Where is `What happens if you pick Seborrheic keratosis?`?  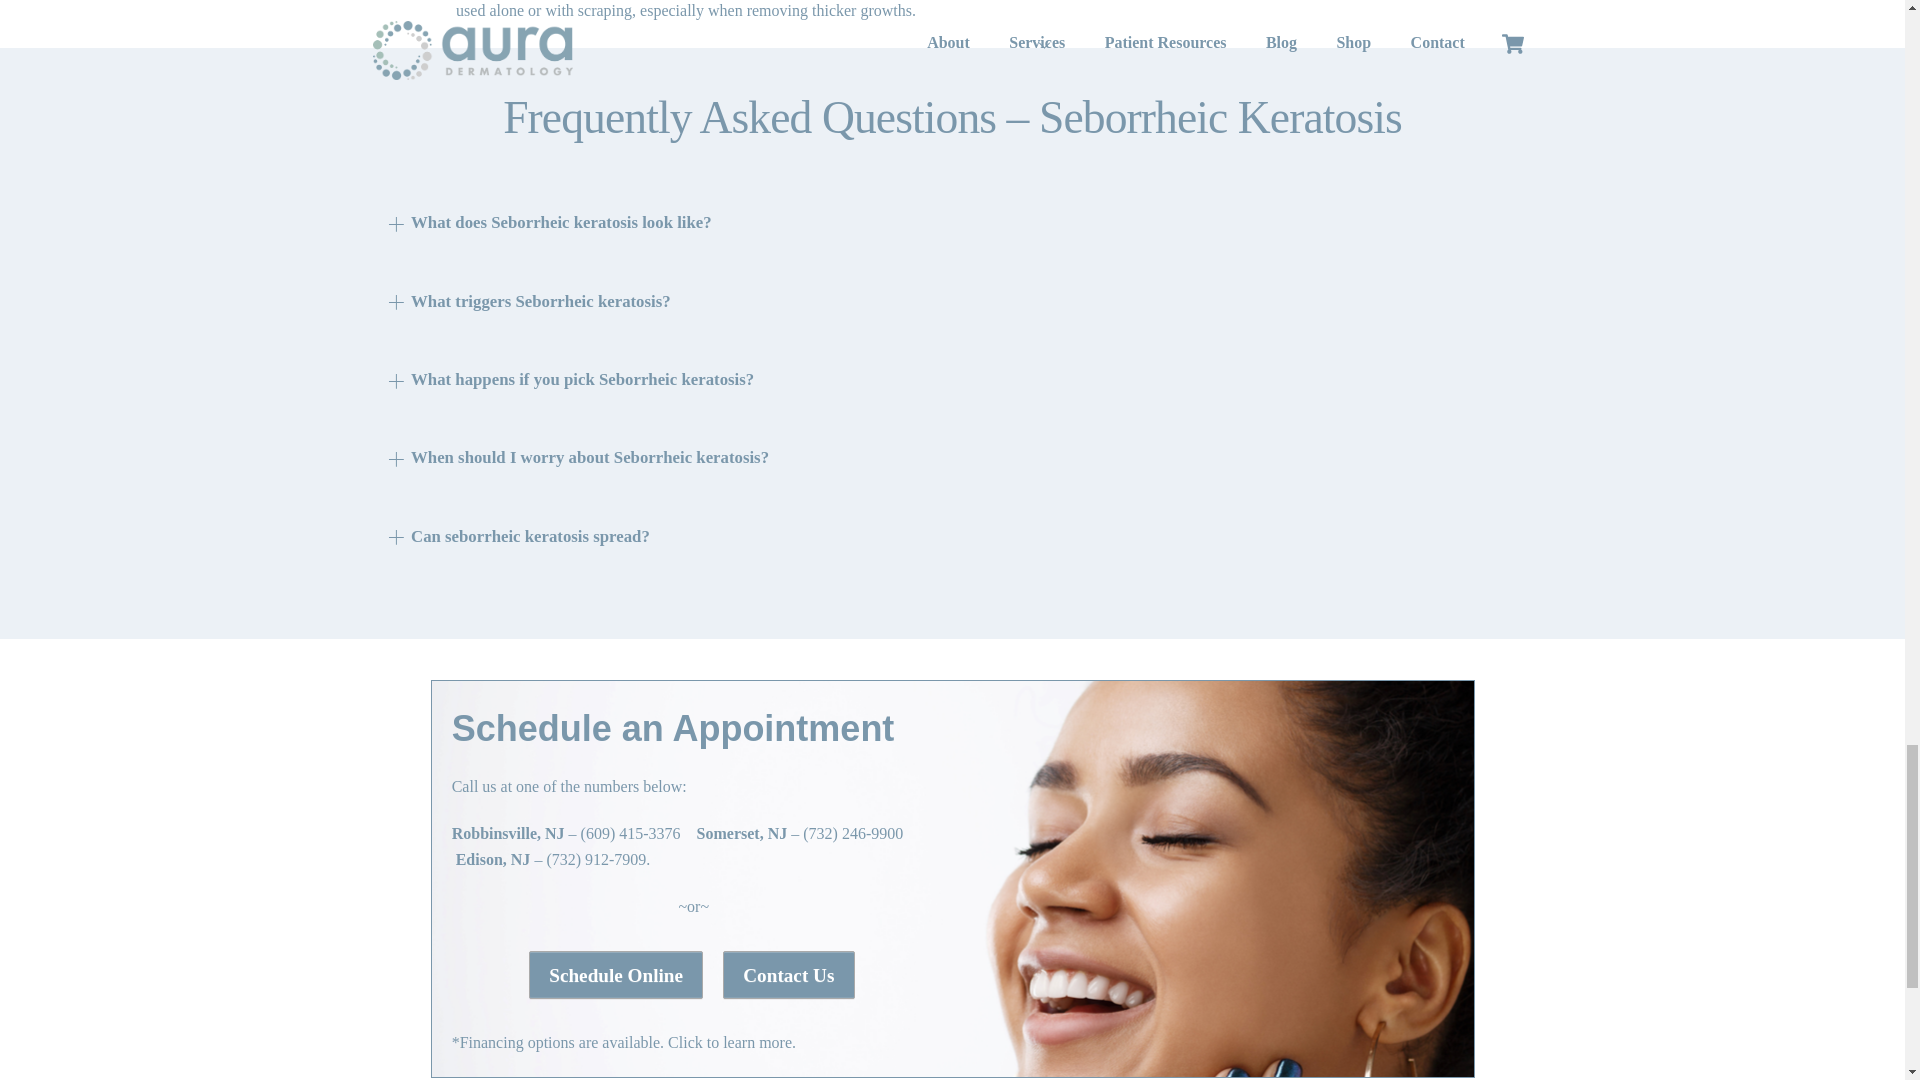
What happens if you pick Seborrheic keratosis? is located at coordinates (570, 379).